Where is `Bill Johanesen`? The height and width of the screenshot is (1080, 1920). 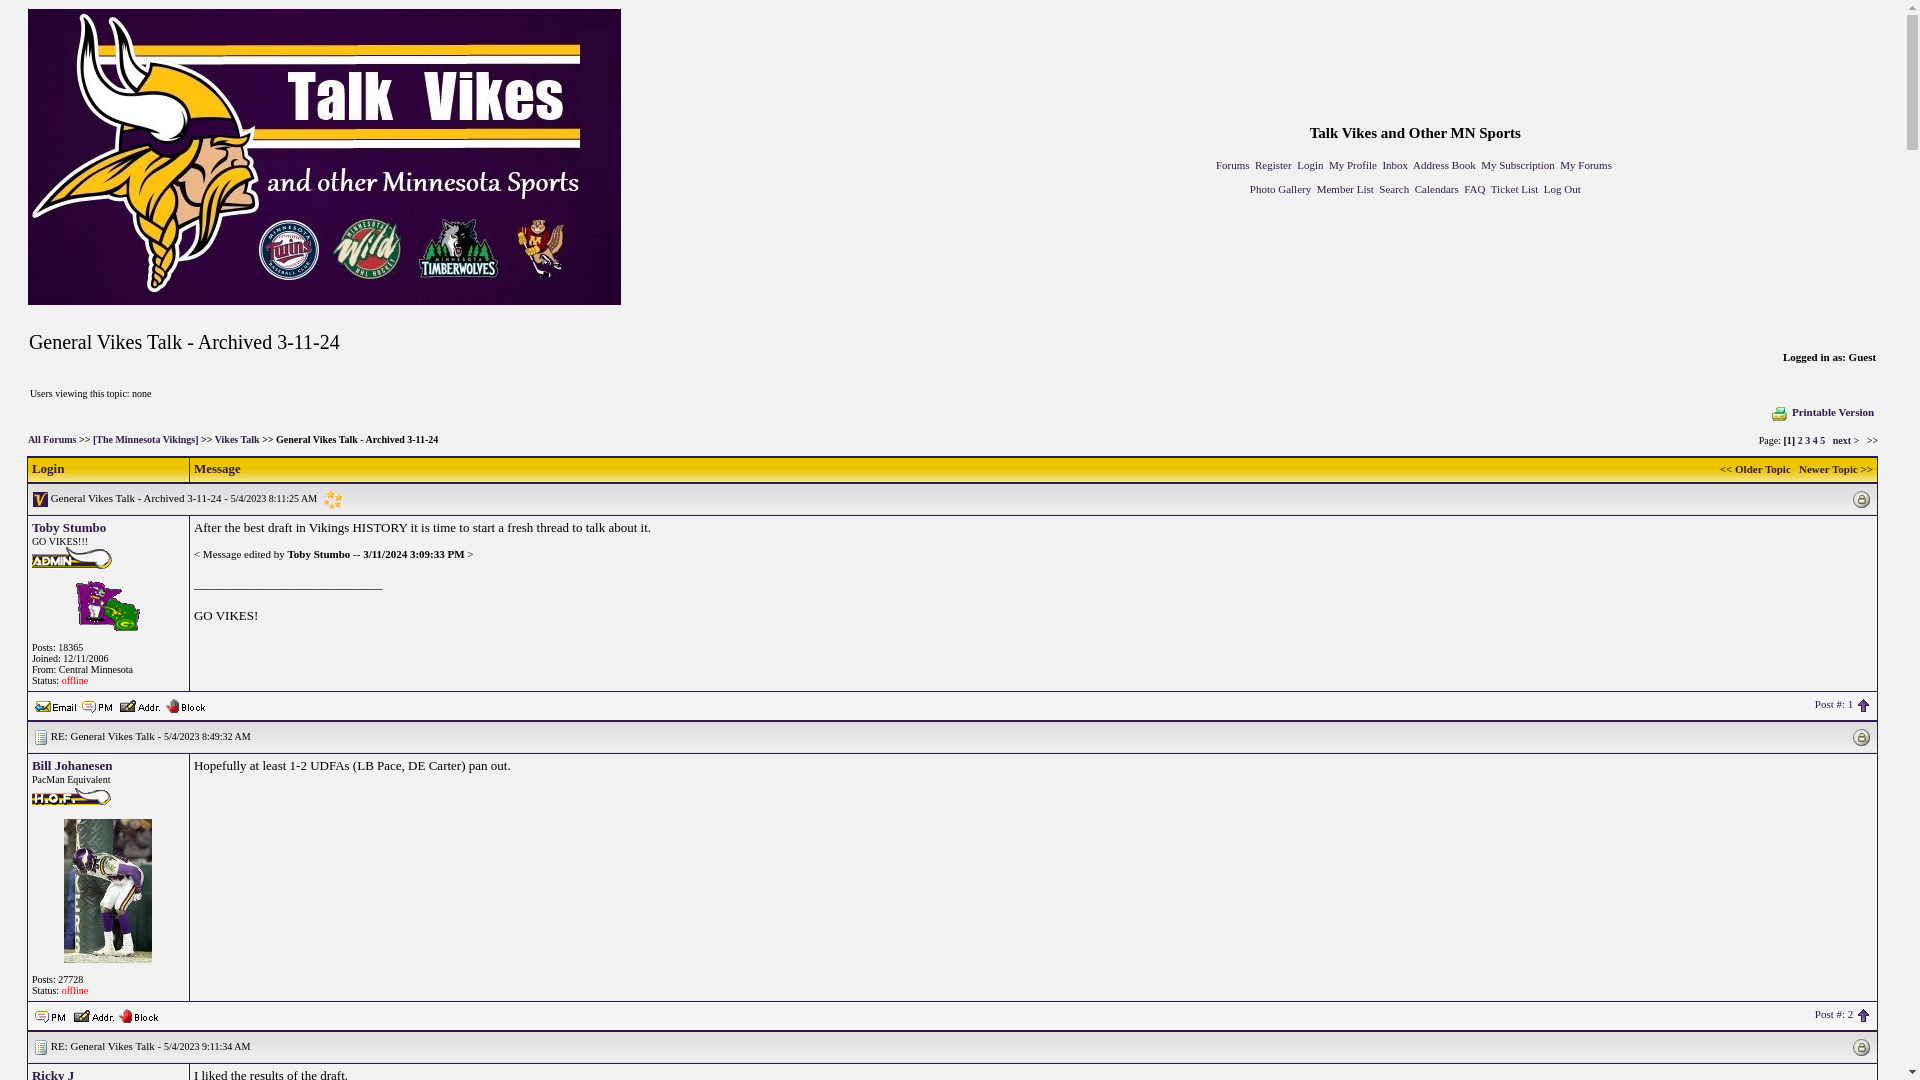
Bill Johanesen is located at coordinates (72, 766).